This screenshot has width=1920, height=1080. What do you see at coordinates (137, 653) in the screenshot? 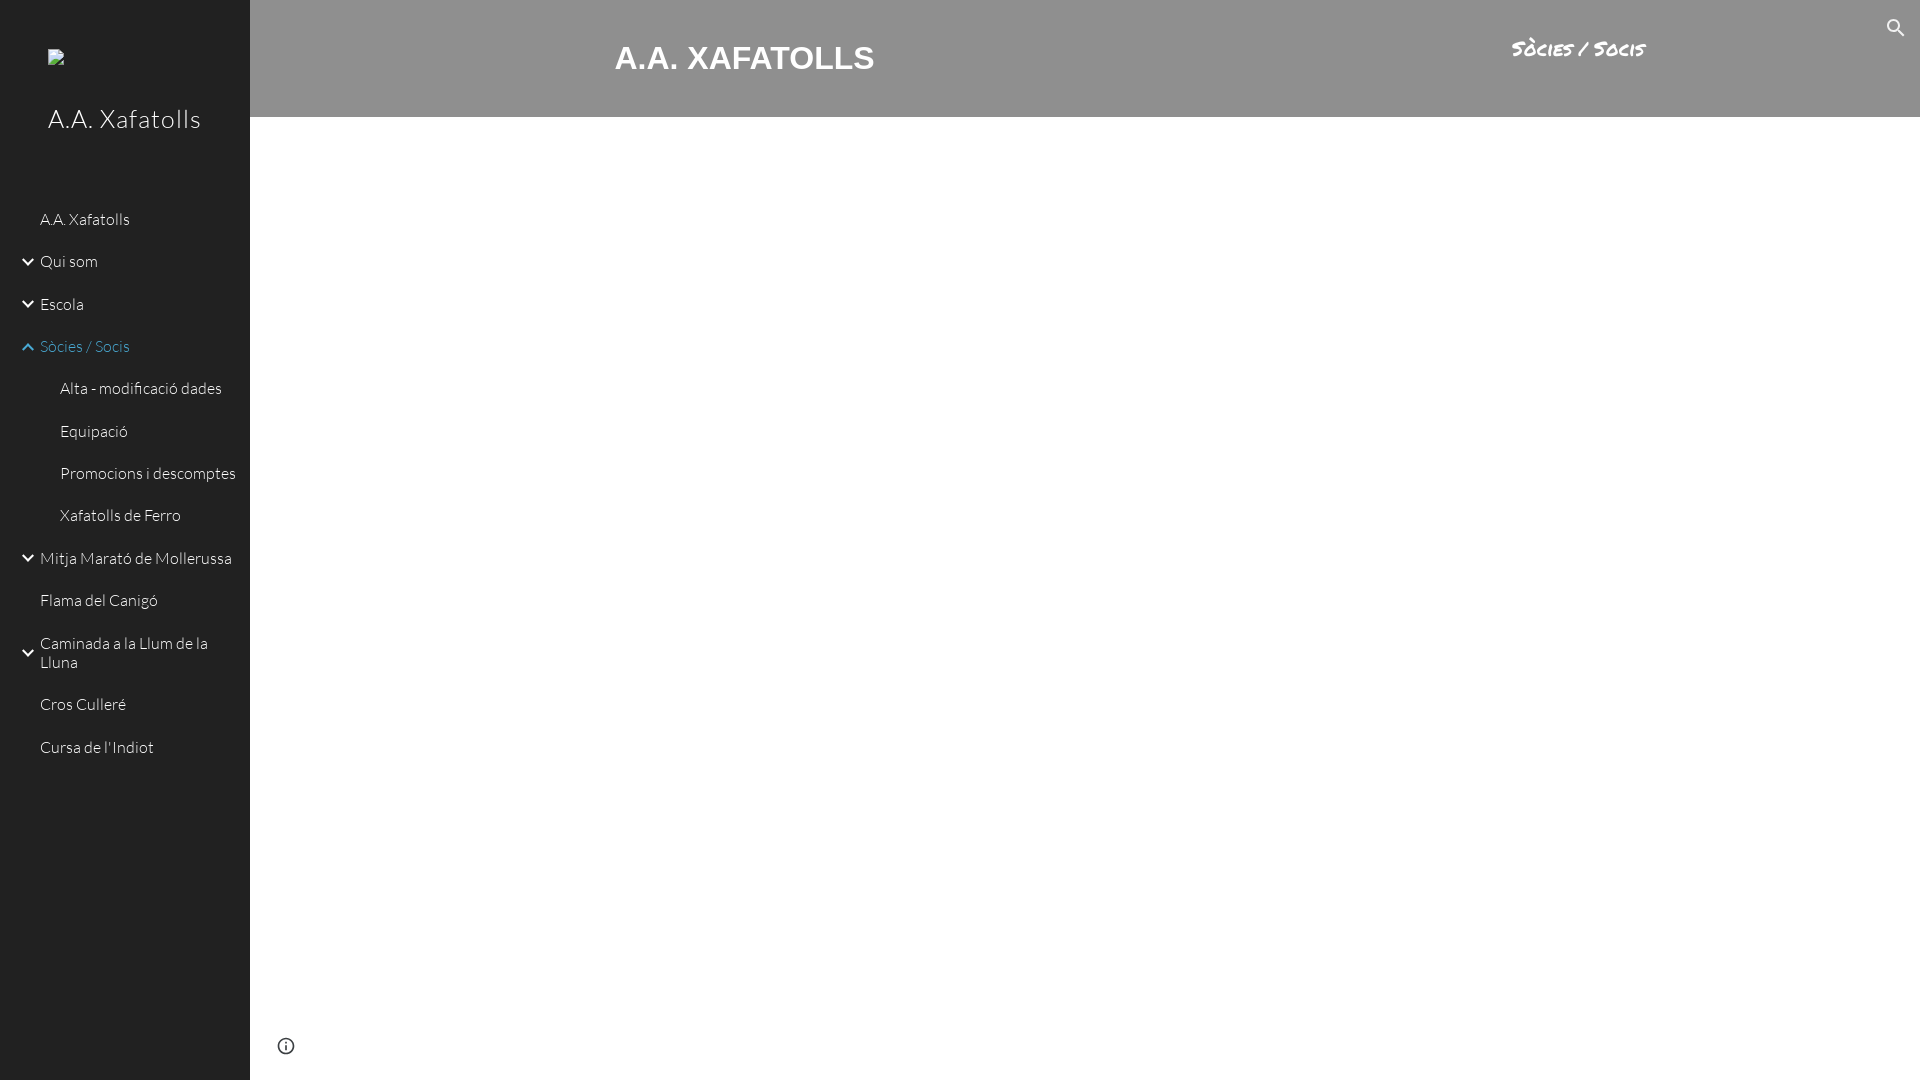
I see `Caminada a la Llum de la Lluna` at bounding box center [137, 653].